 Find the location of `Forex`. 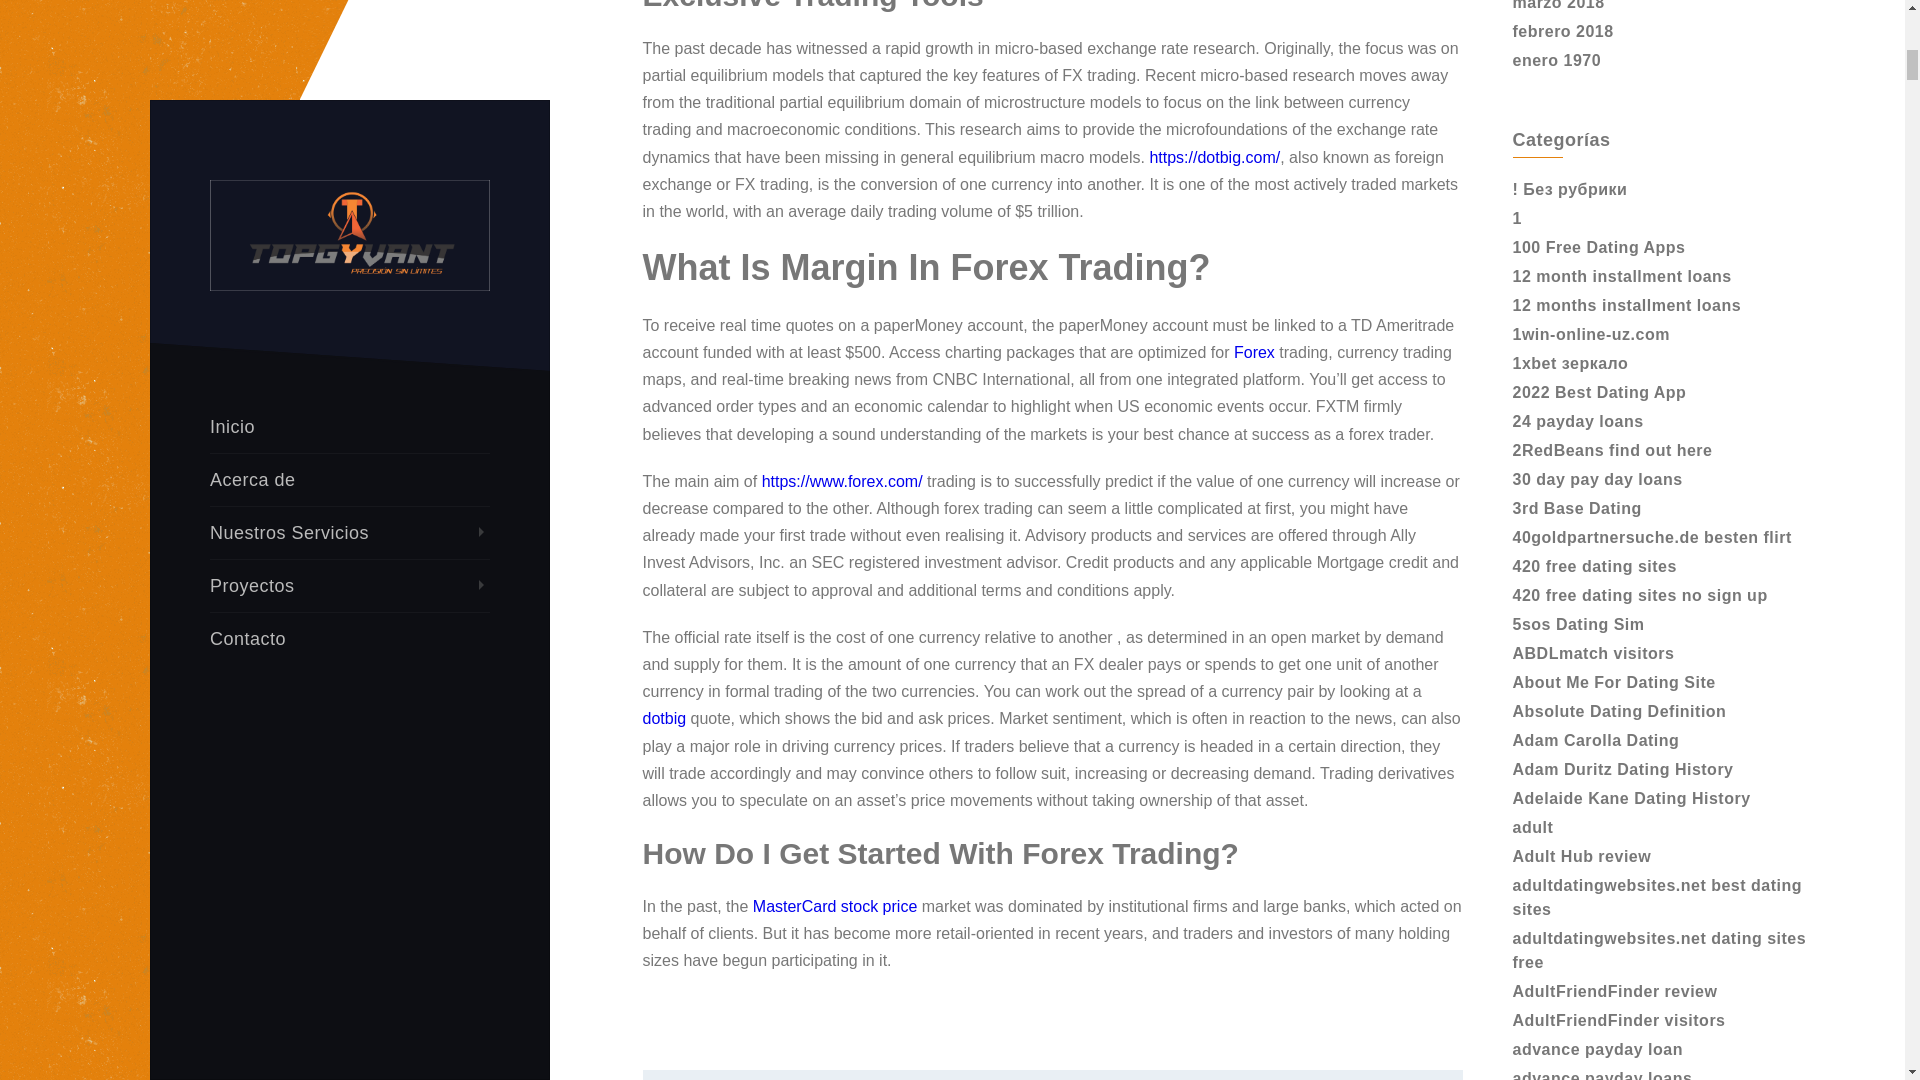

Forex is located at coordinates (1254, 352).